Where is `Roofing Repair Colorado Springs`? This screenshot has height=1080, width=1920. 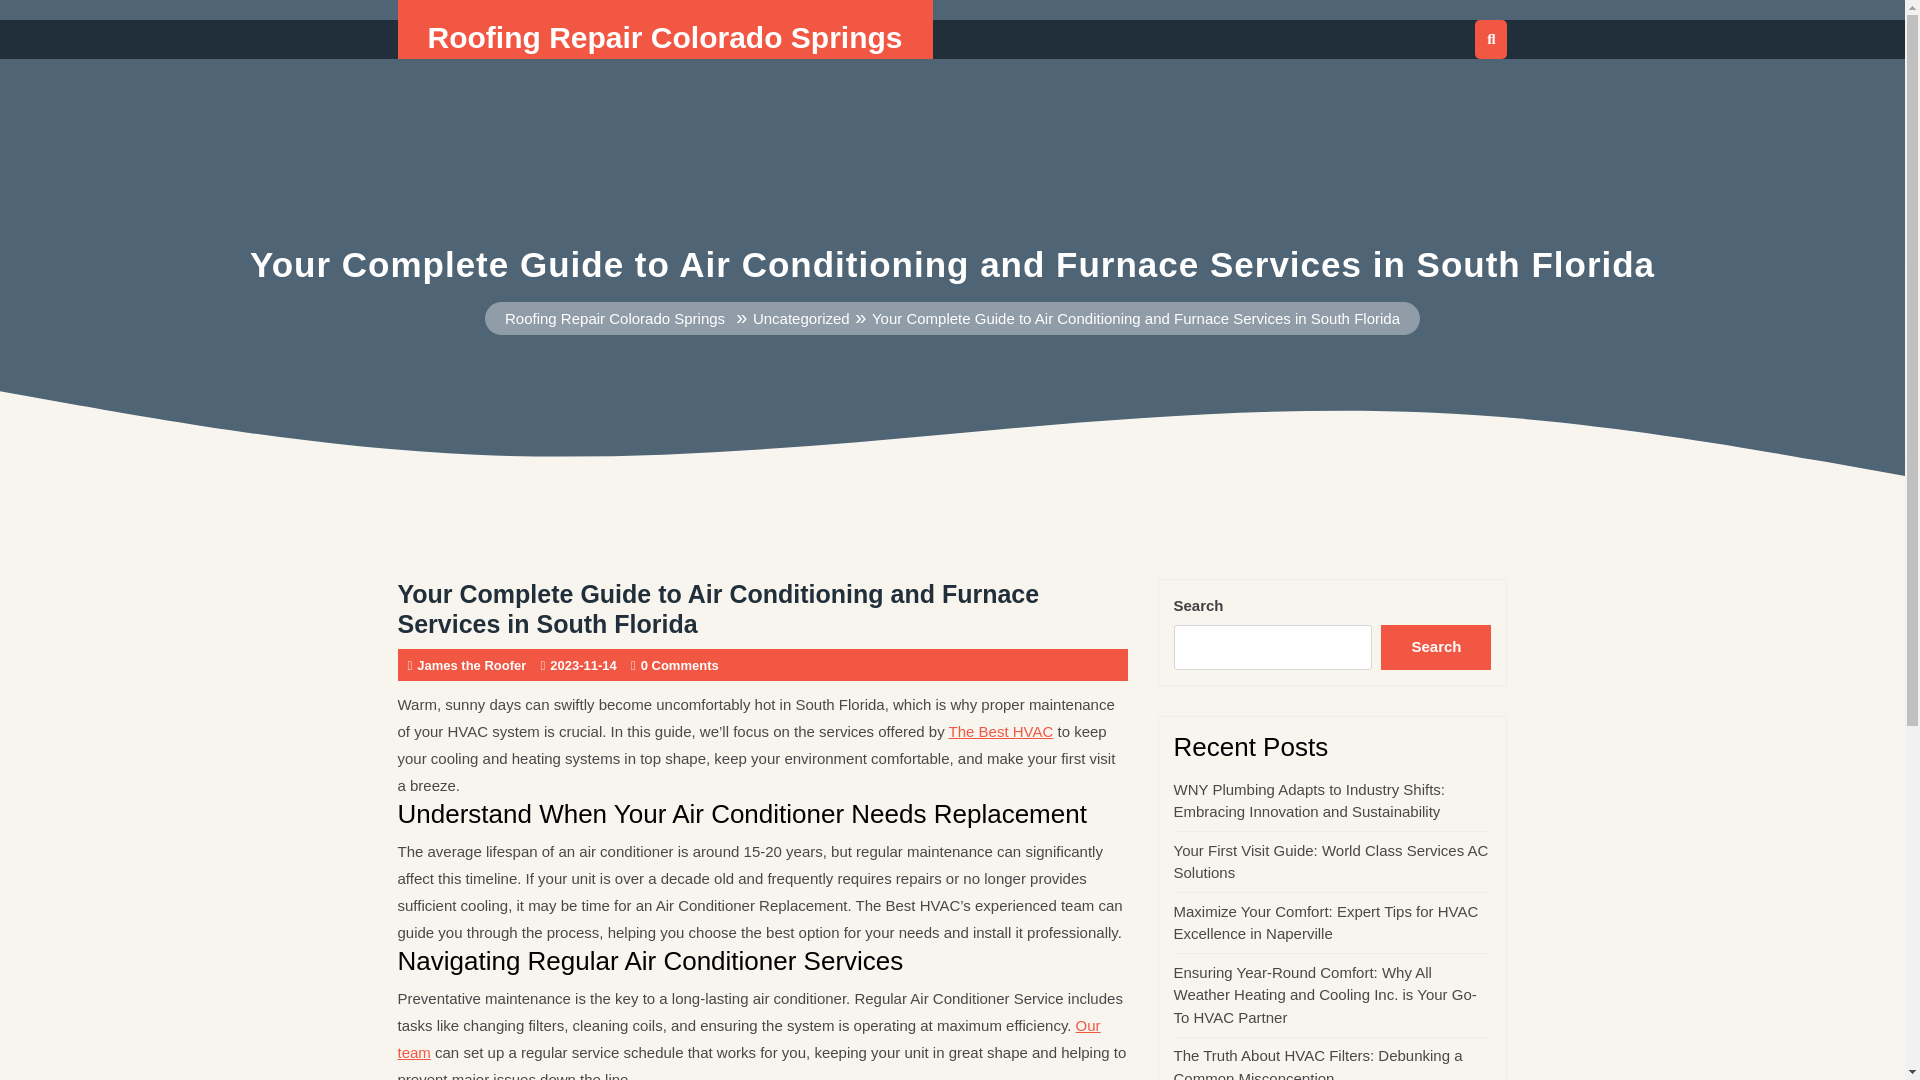 Roofing Repair Colorado Springs is located at coordinates (614, 318).